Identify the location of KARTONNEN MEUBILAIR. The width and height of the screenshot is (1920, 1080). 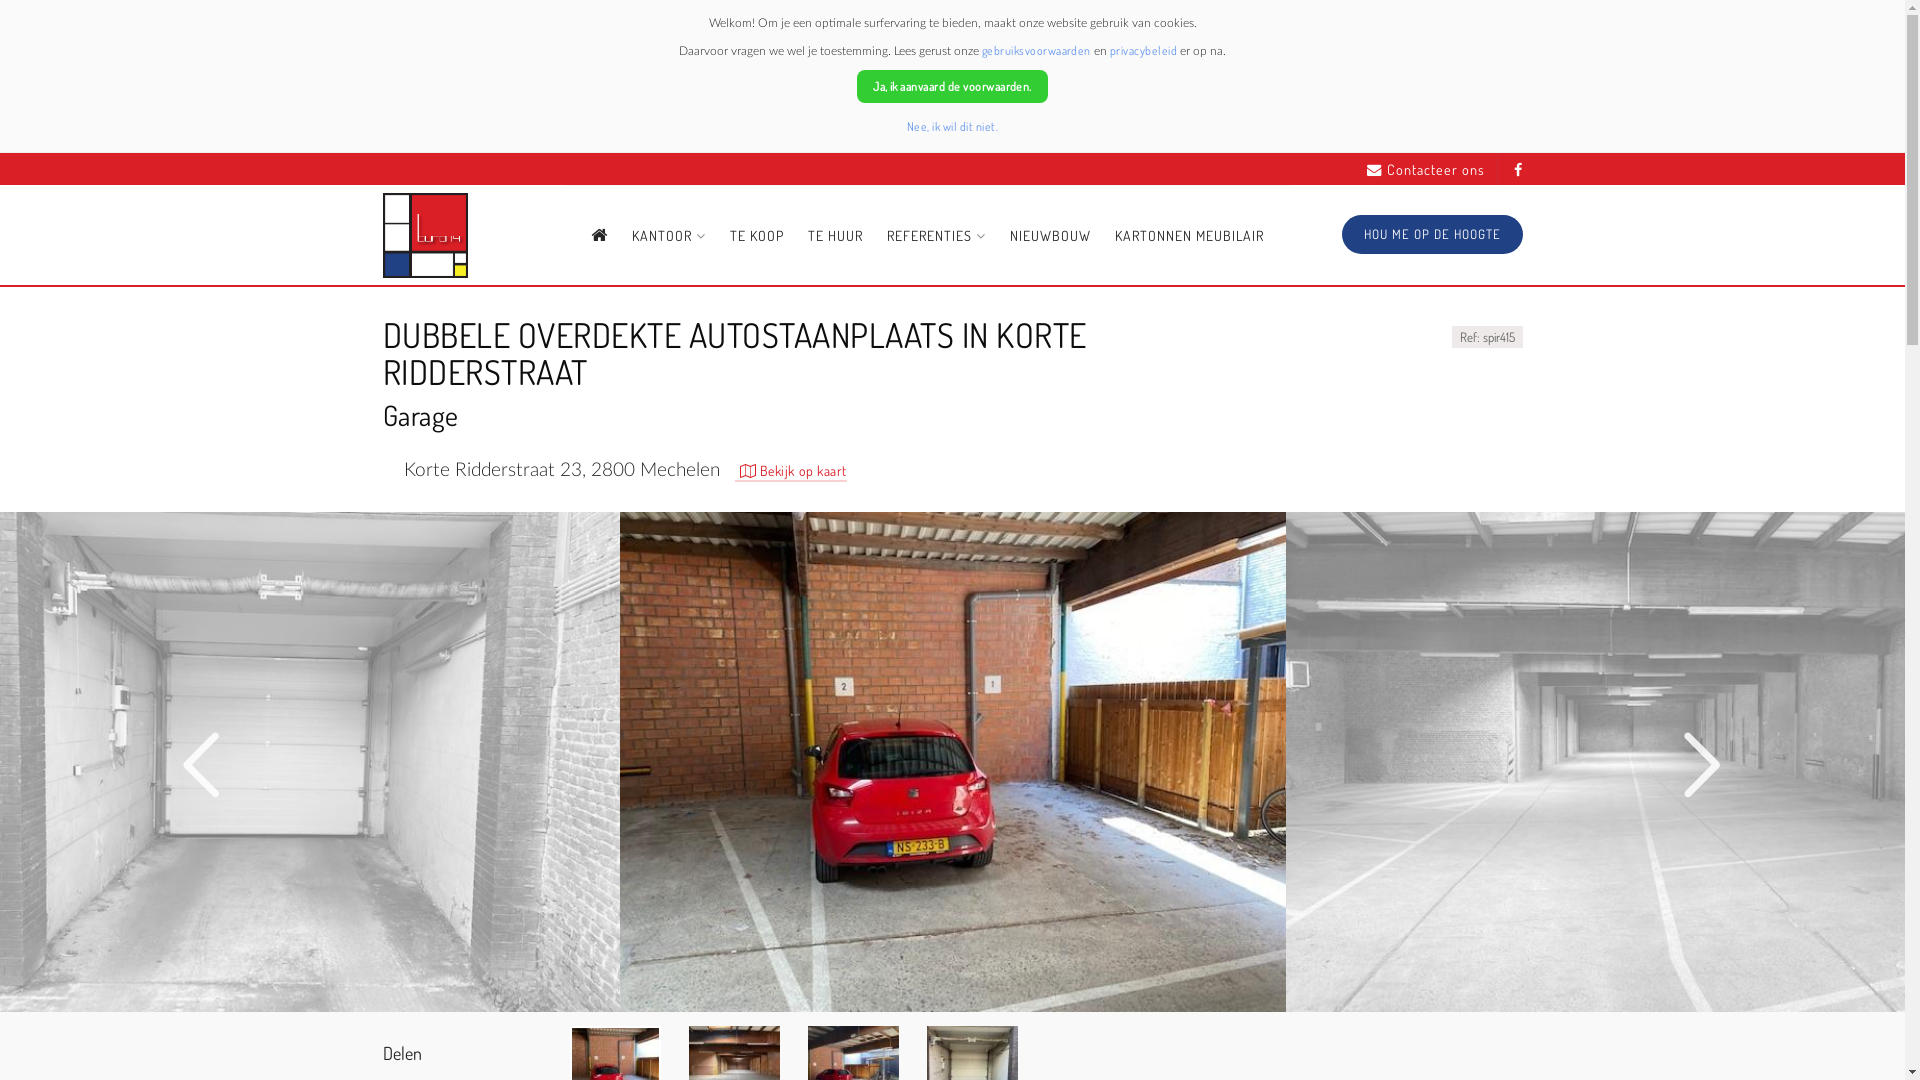
(1190, 236).